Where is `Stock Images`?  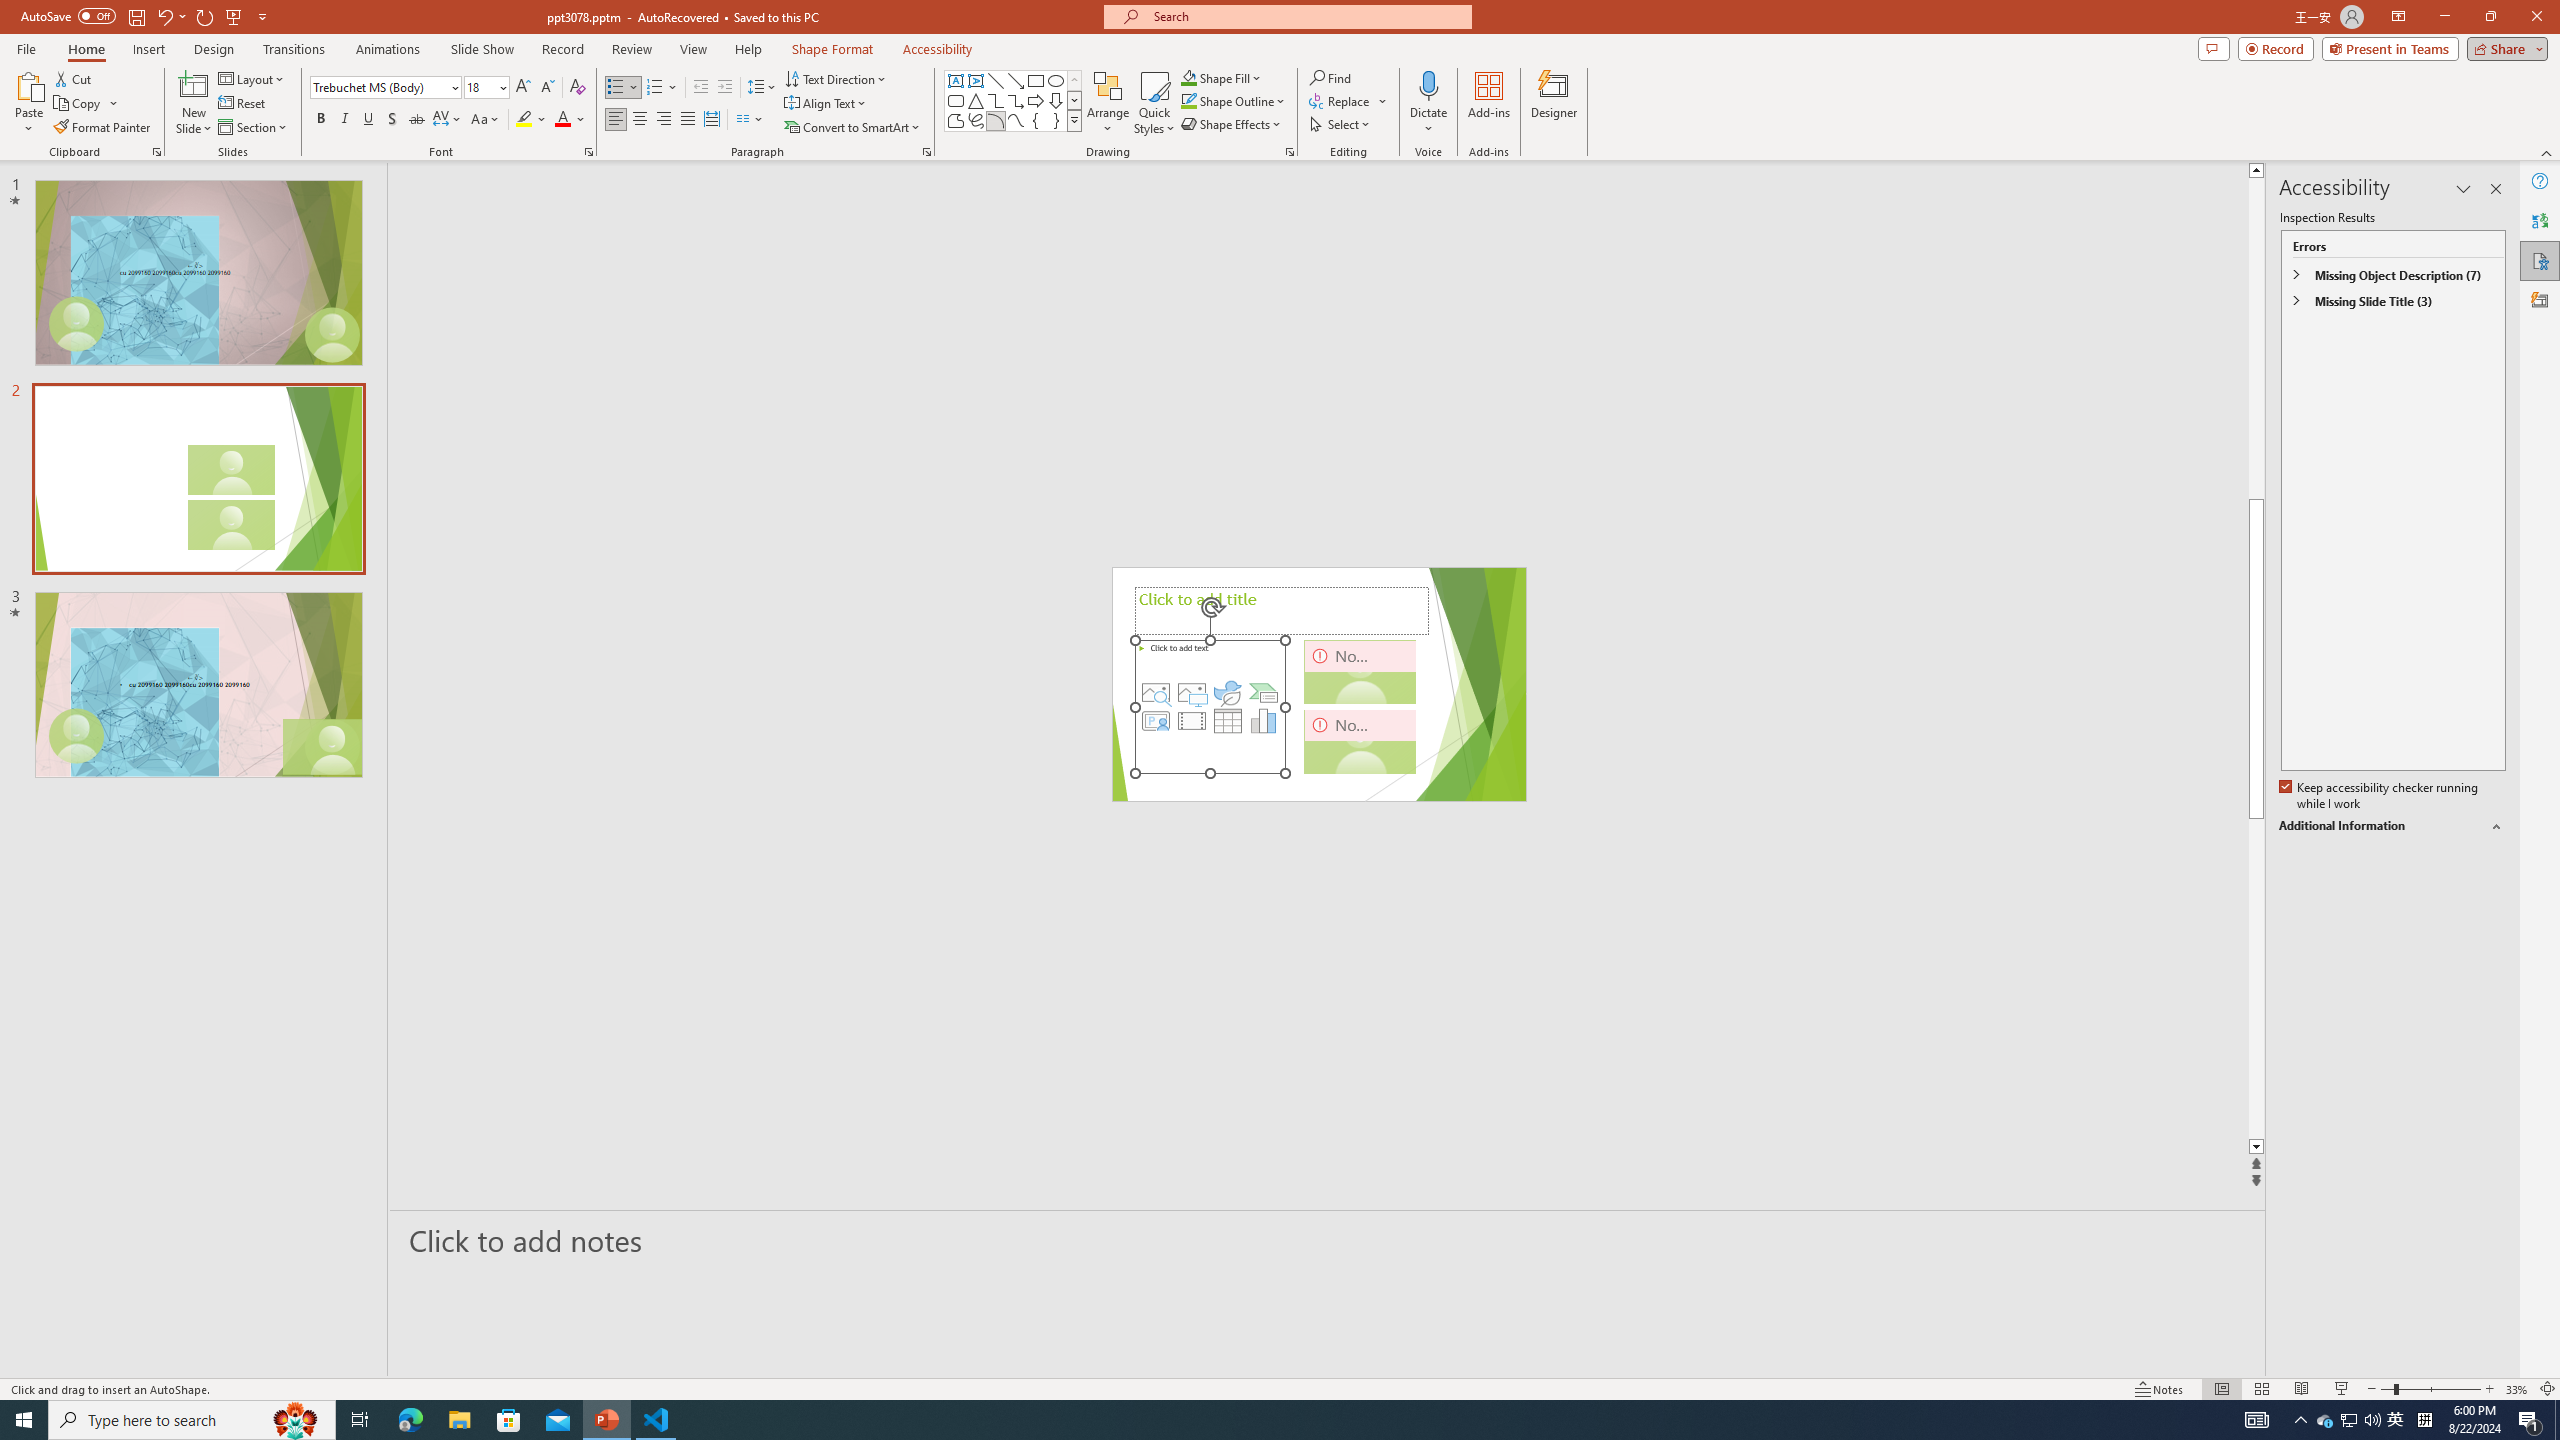 Stock Images is located at coordinates (1156, 693).